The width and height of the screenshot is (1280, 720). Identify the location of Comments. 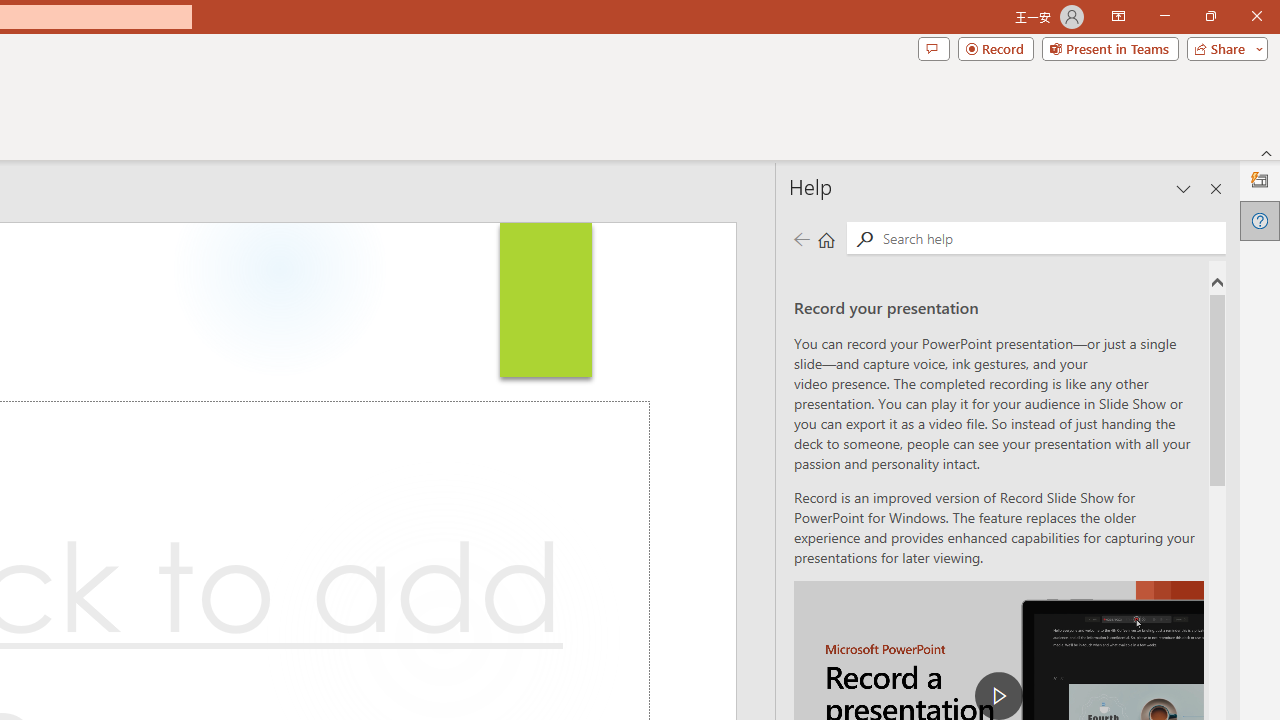
(933, 48).